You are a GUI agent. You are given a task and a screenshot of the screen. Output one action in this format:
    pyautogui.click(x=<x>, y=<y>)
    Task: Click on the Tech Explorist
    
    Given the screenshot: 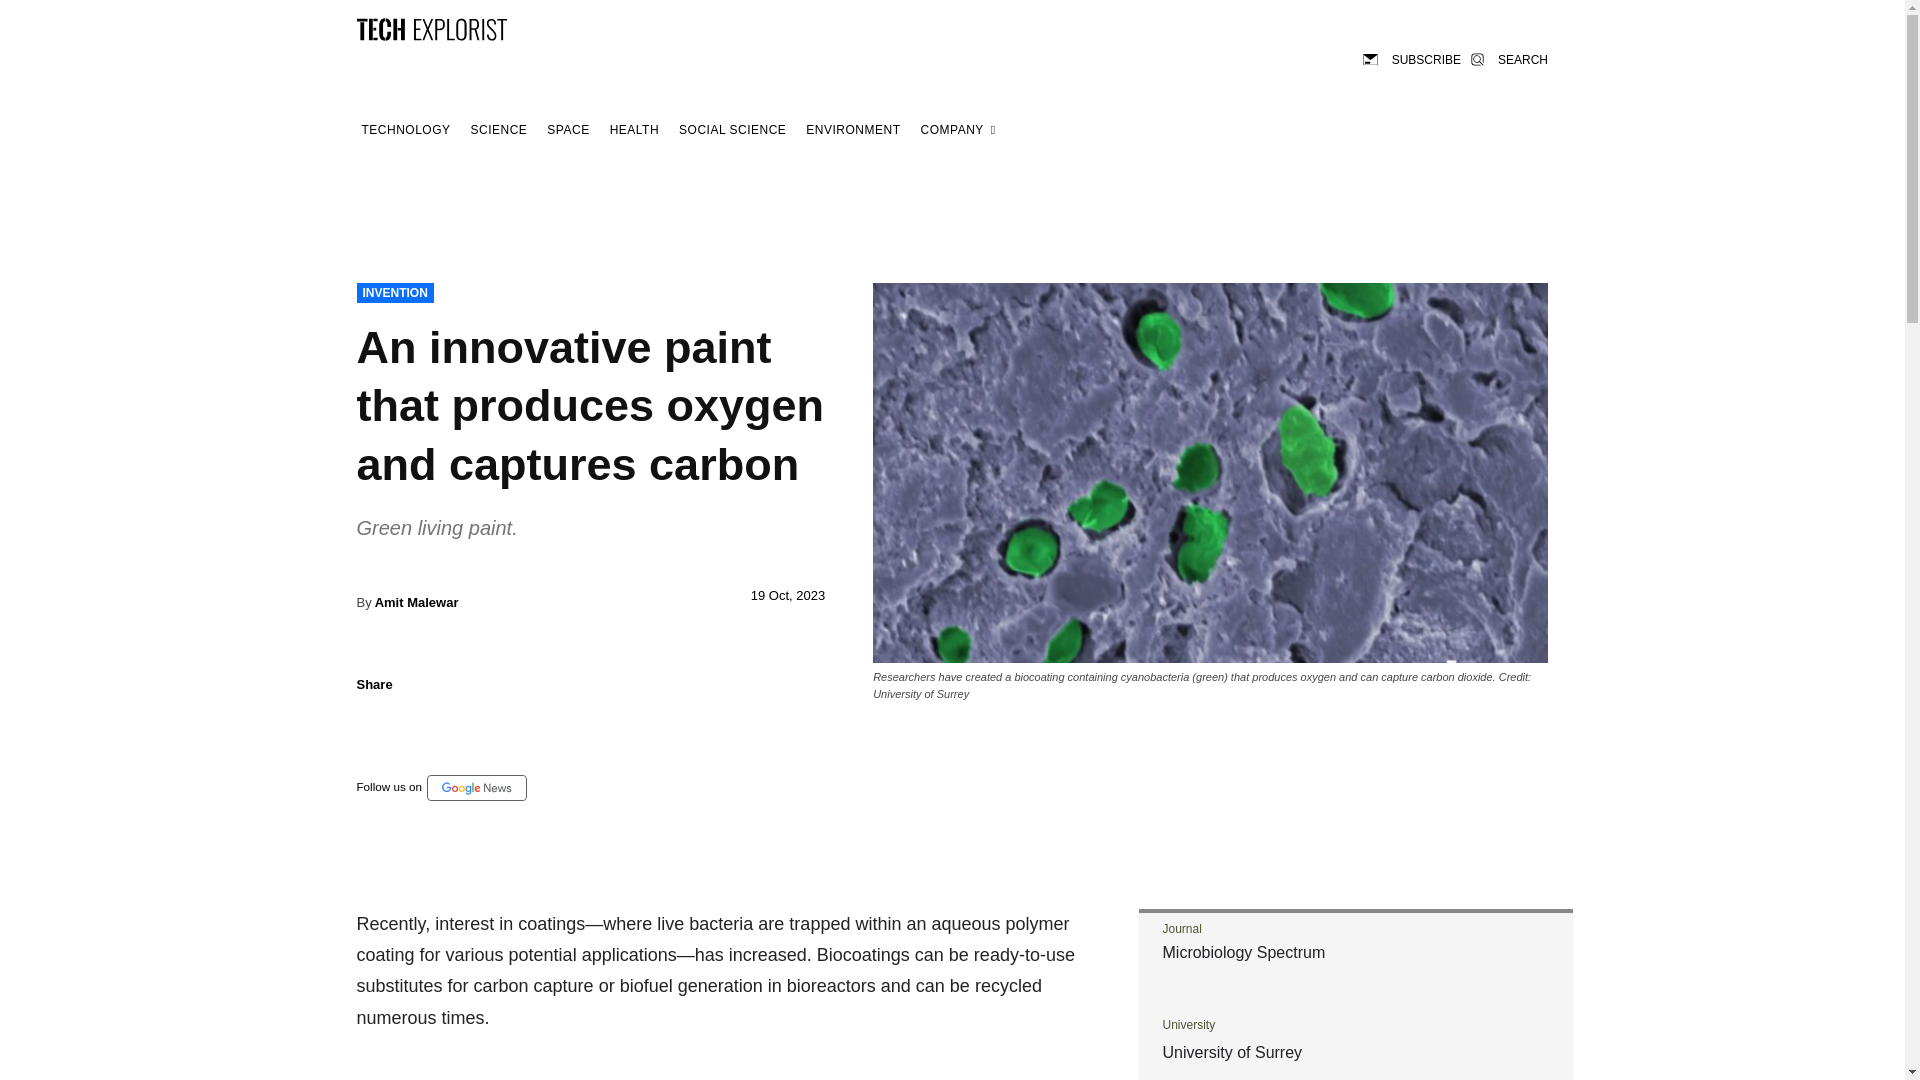 What is the action you would take?
    pyautogui.click(x=430, y=28)
    